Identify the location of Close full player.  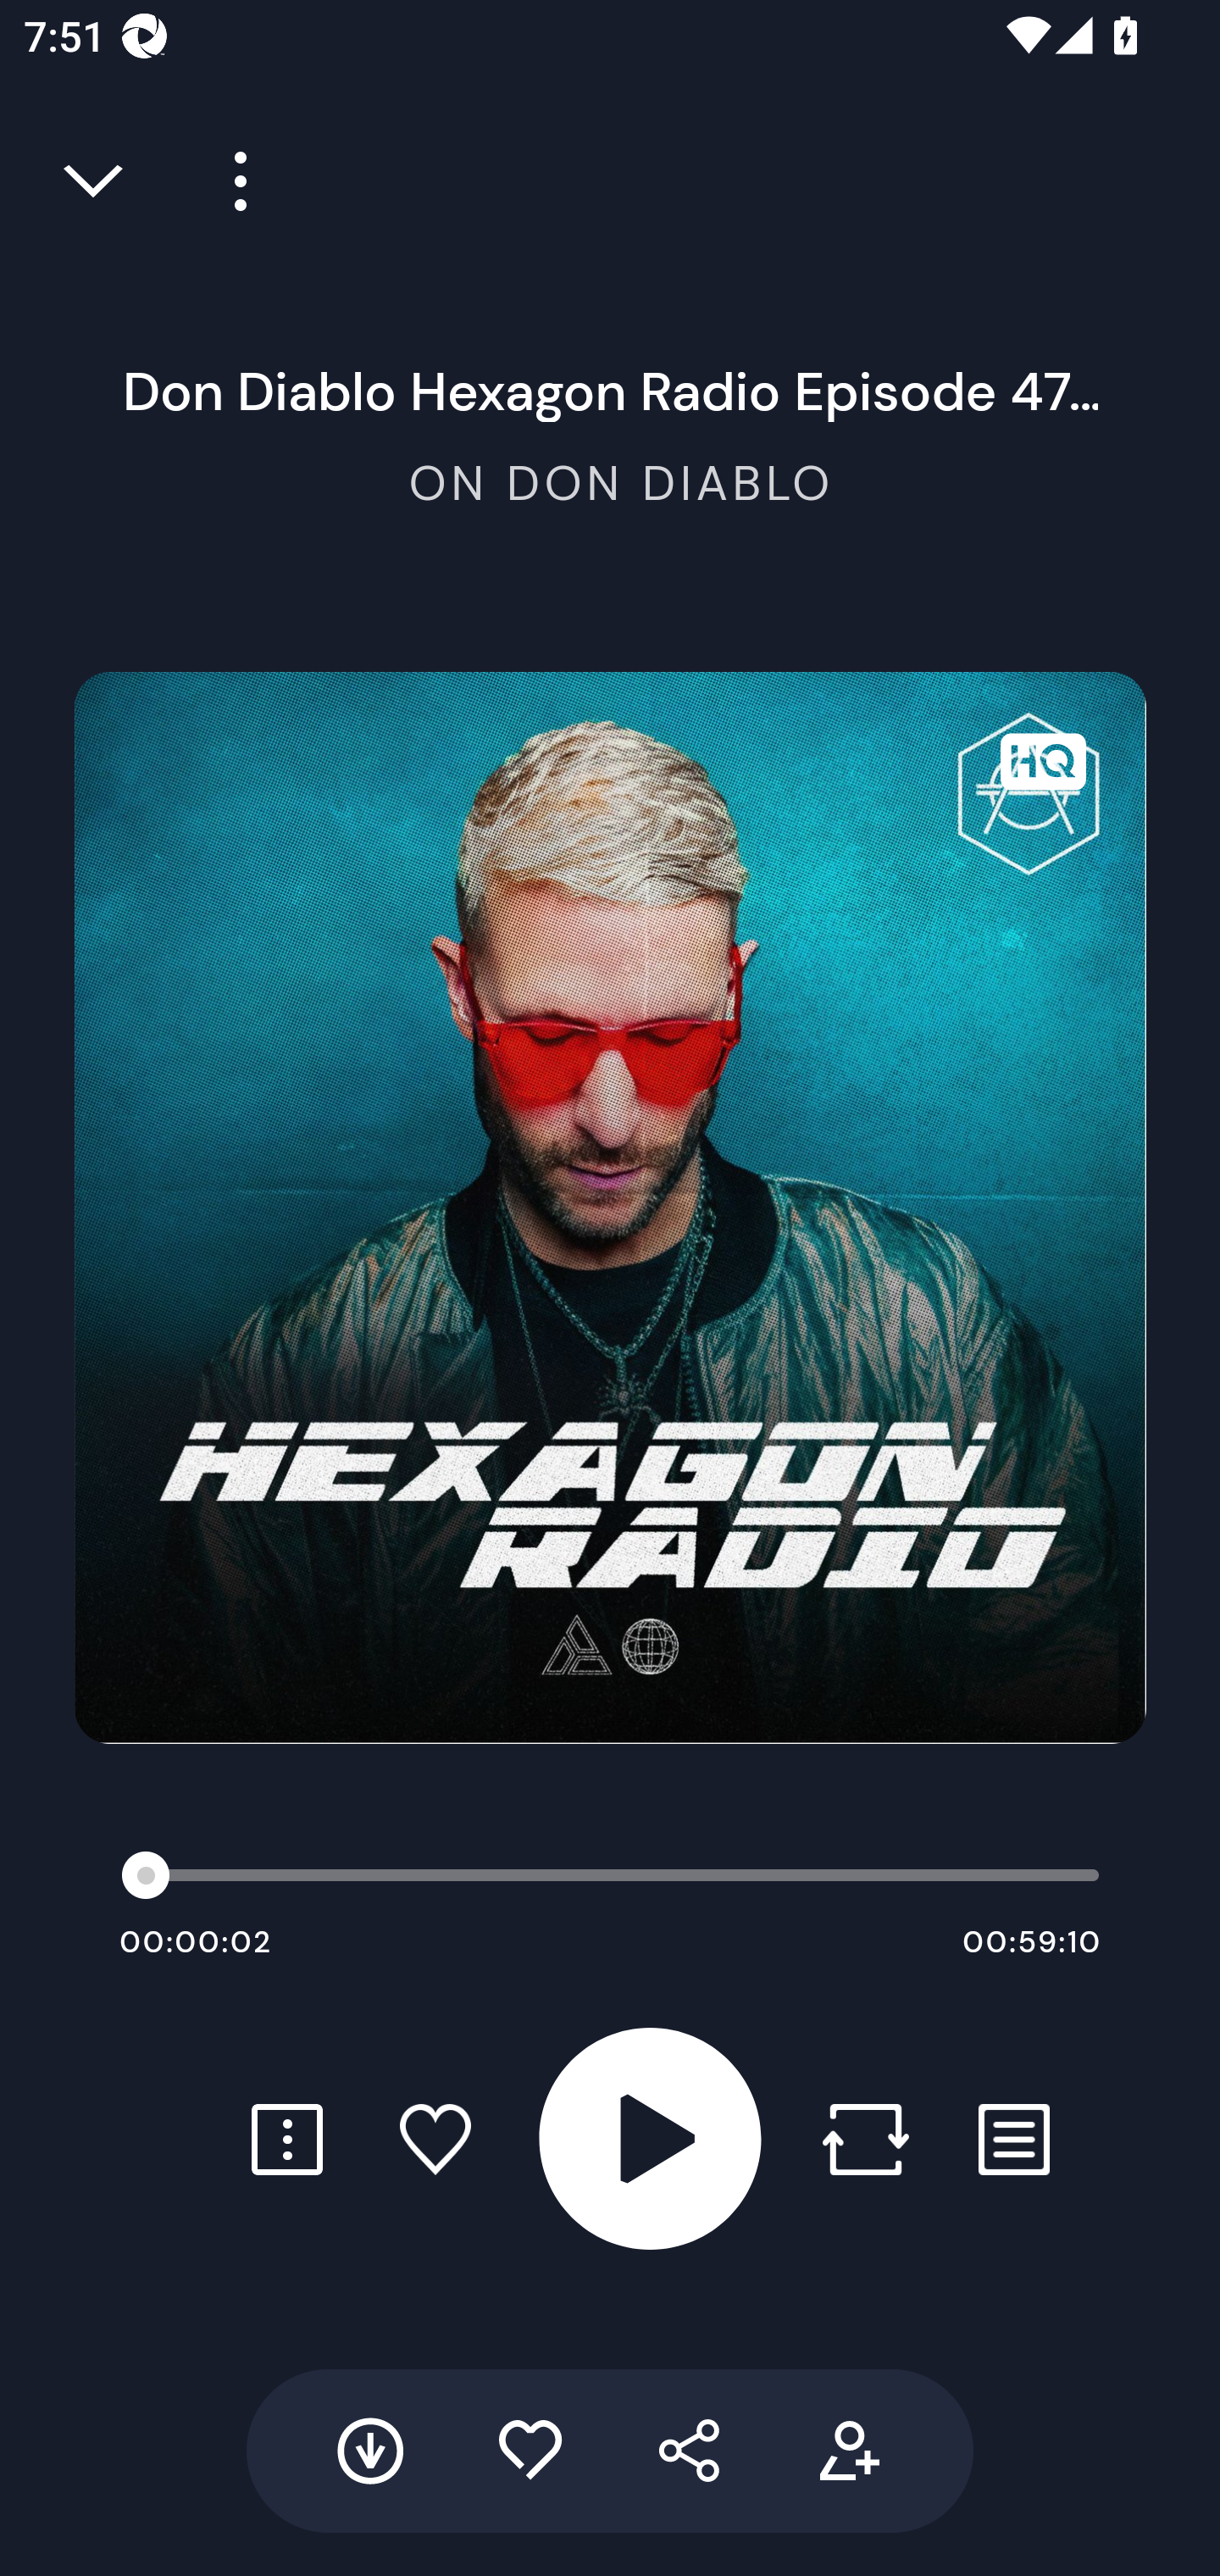
(96, 181).